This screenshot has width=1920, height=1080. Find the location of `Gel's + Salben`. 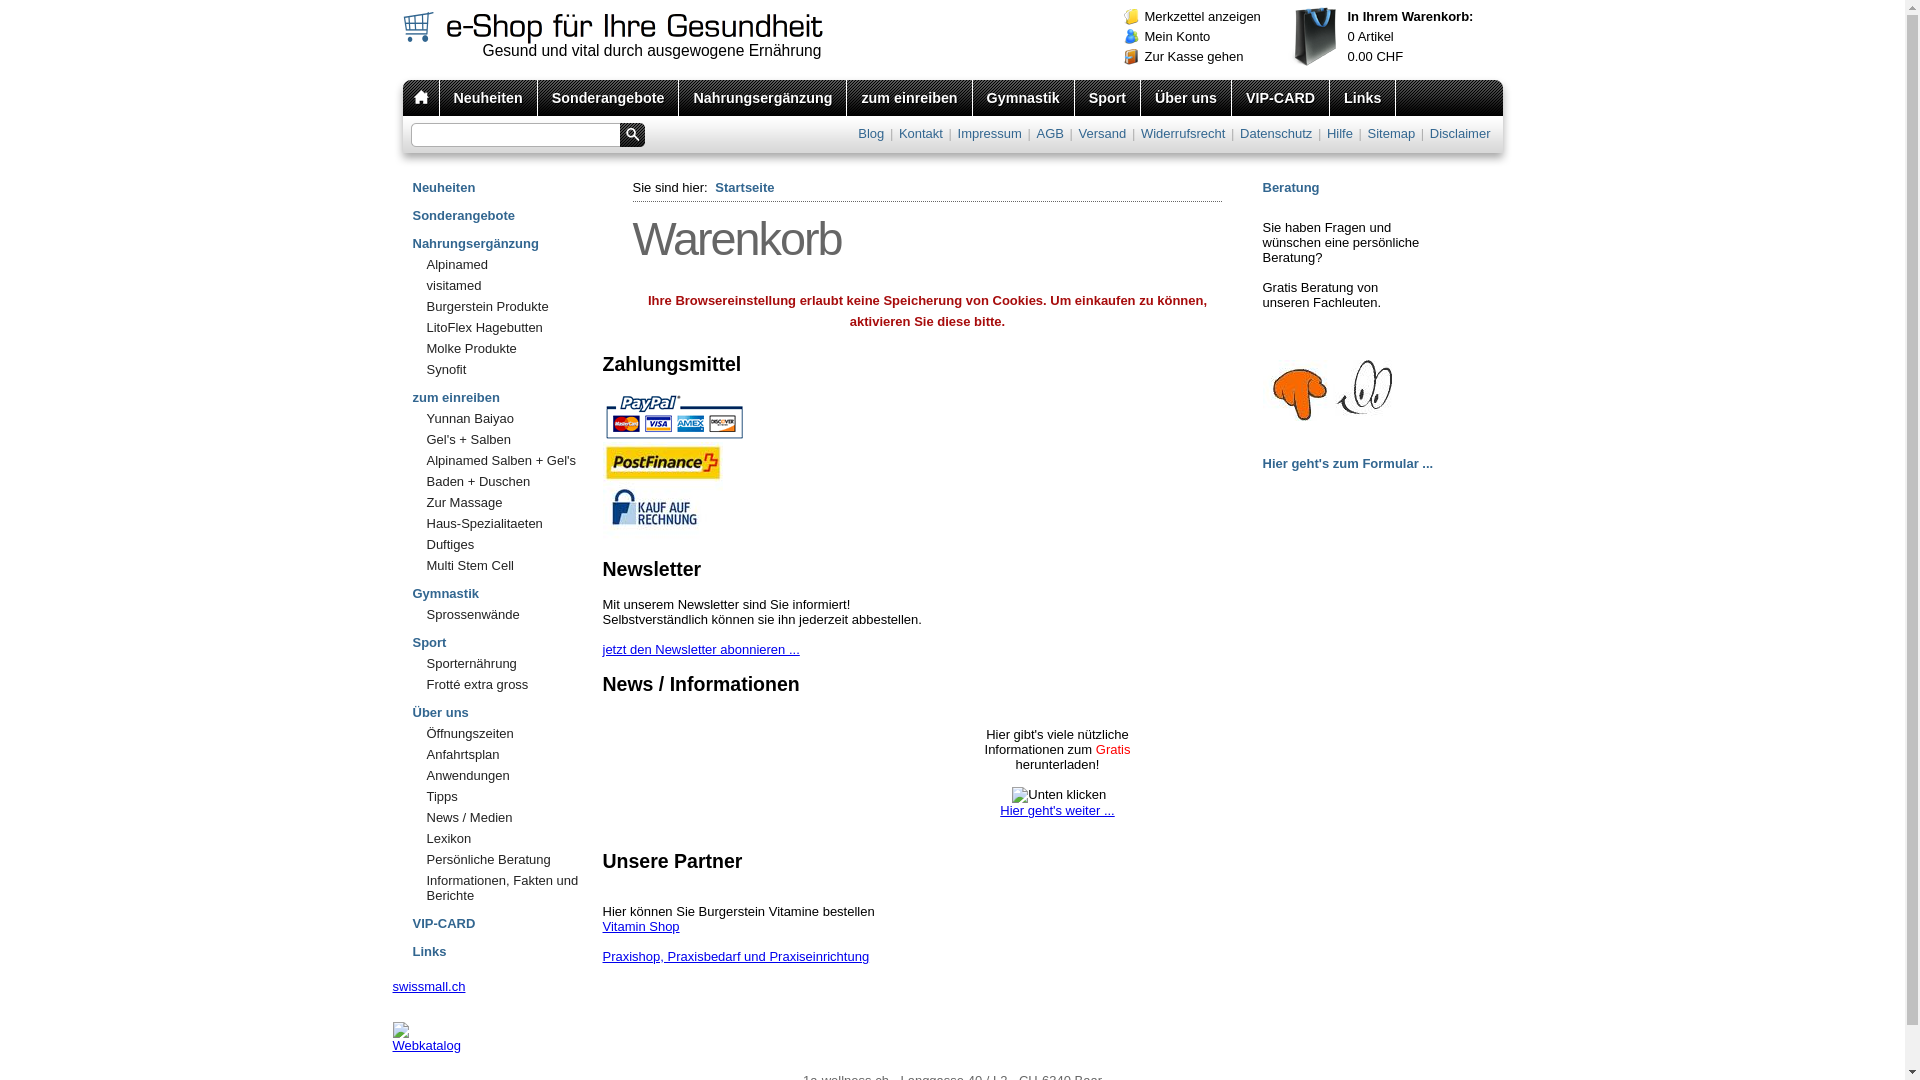

Gel's + Salben is located at coordinates (507, 440).